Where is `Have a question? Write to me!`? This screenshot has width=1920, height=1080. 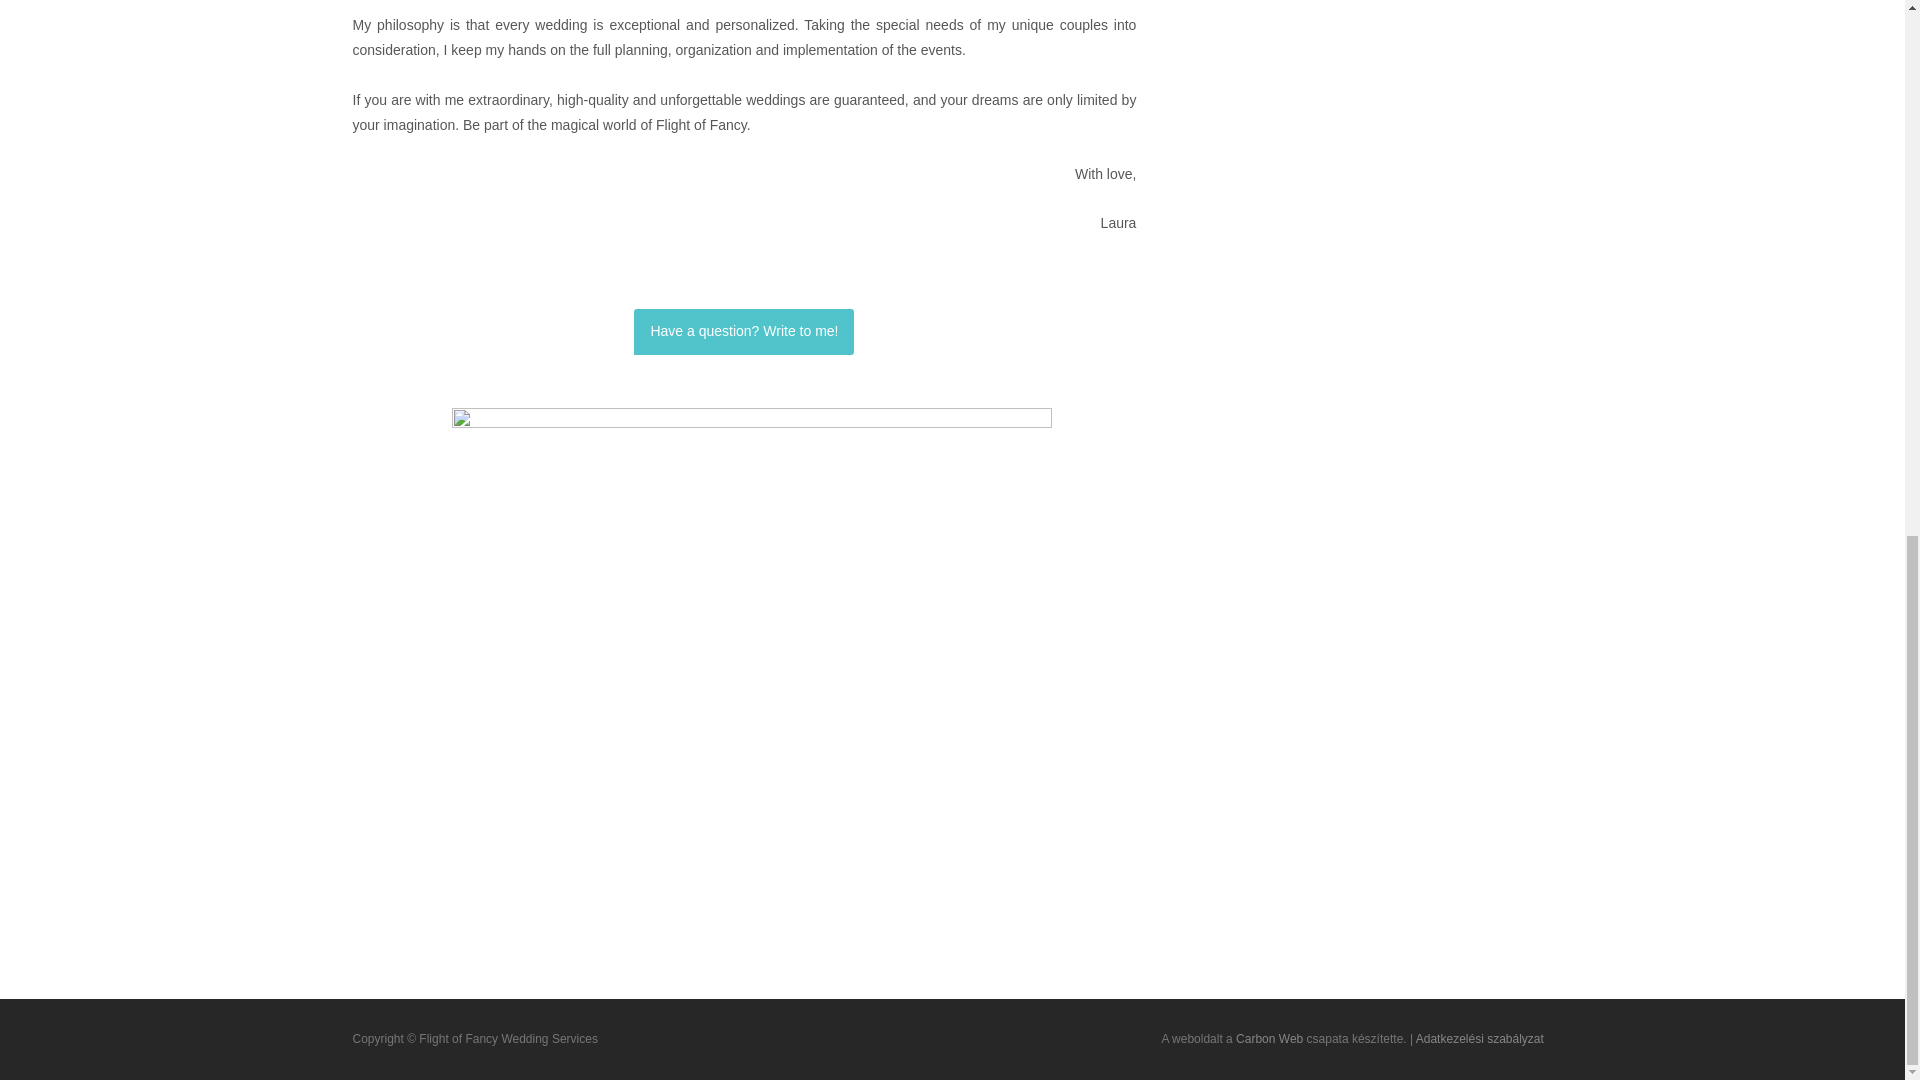 Have a question? Write to me! is located at coordinates (744, 331).